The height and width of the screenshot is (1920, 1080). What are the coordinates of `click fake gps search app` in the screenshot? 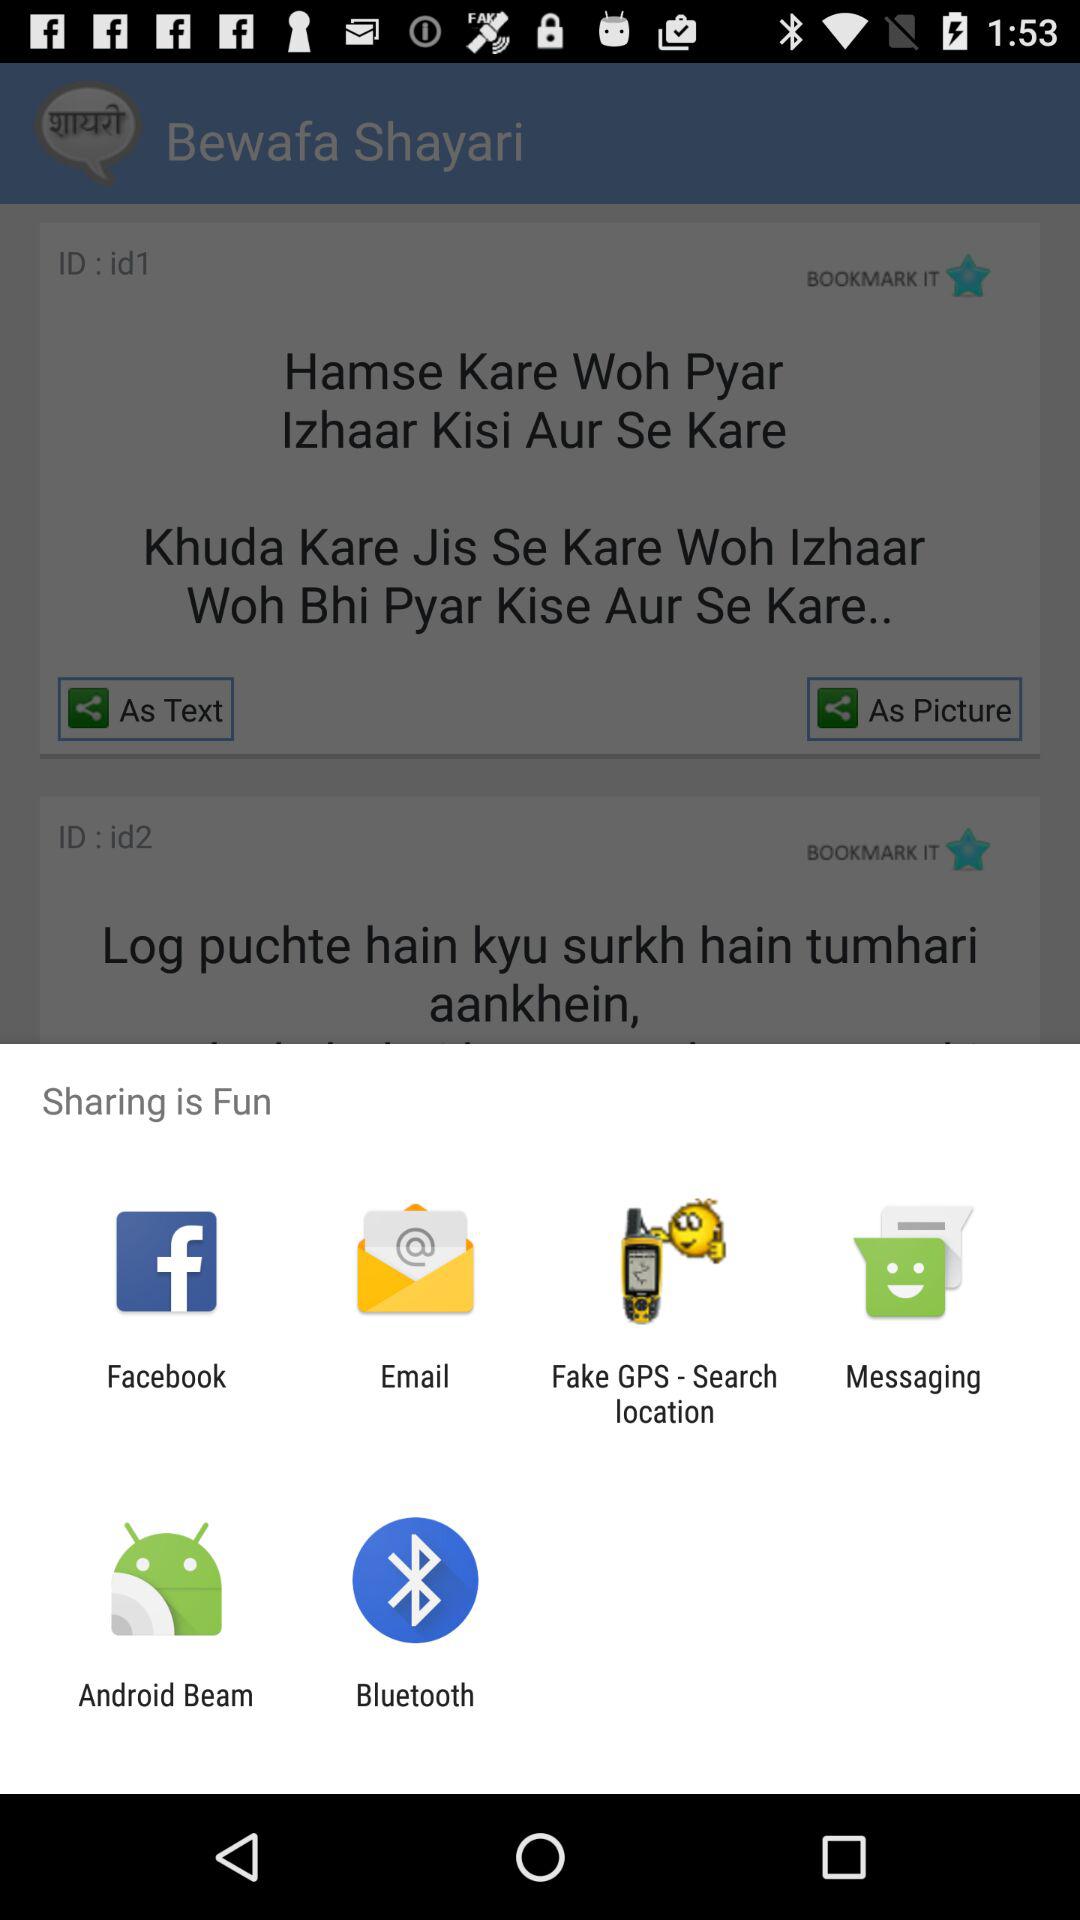 It's located at (664, 1393).